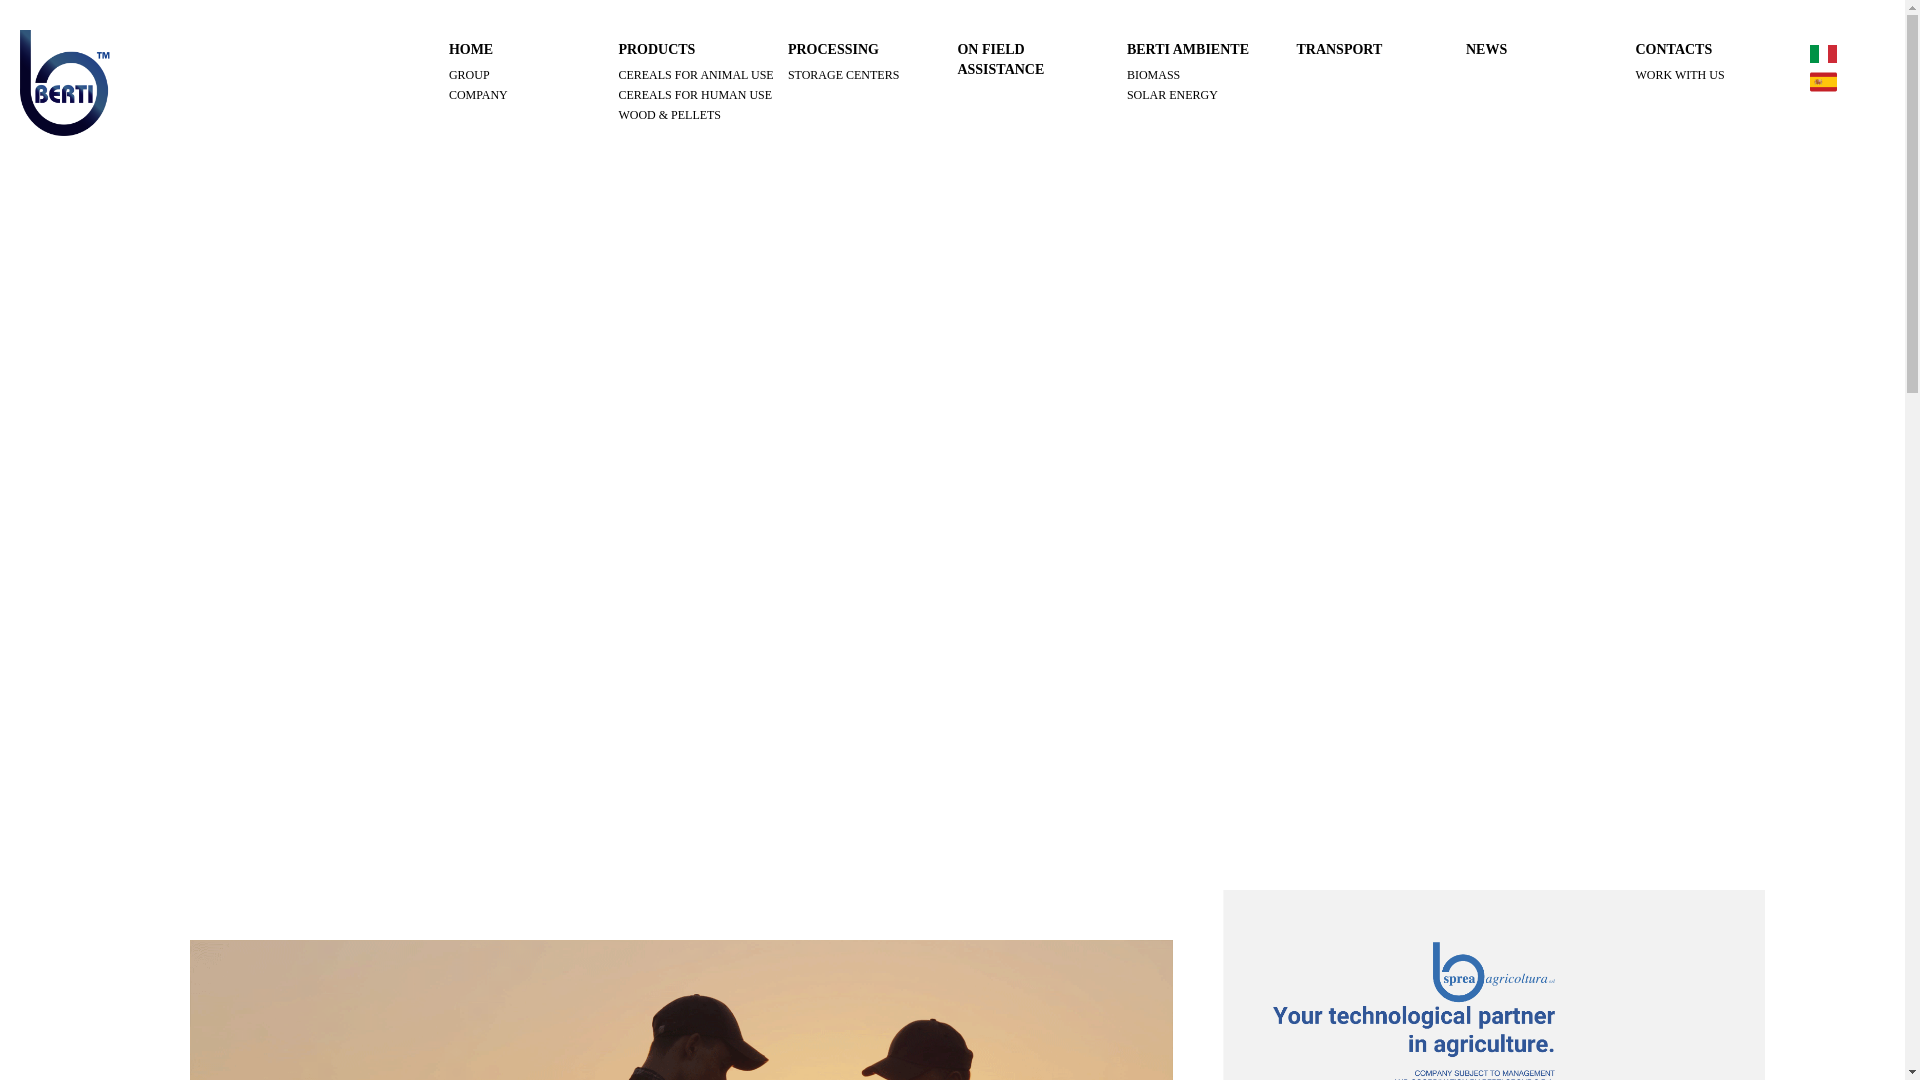  I want to click on HOME, so click(471, 50).